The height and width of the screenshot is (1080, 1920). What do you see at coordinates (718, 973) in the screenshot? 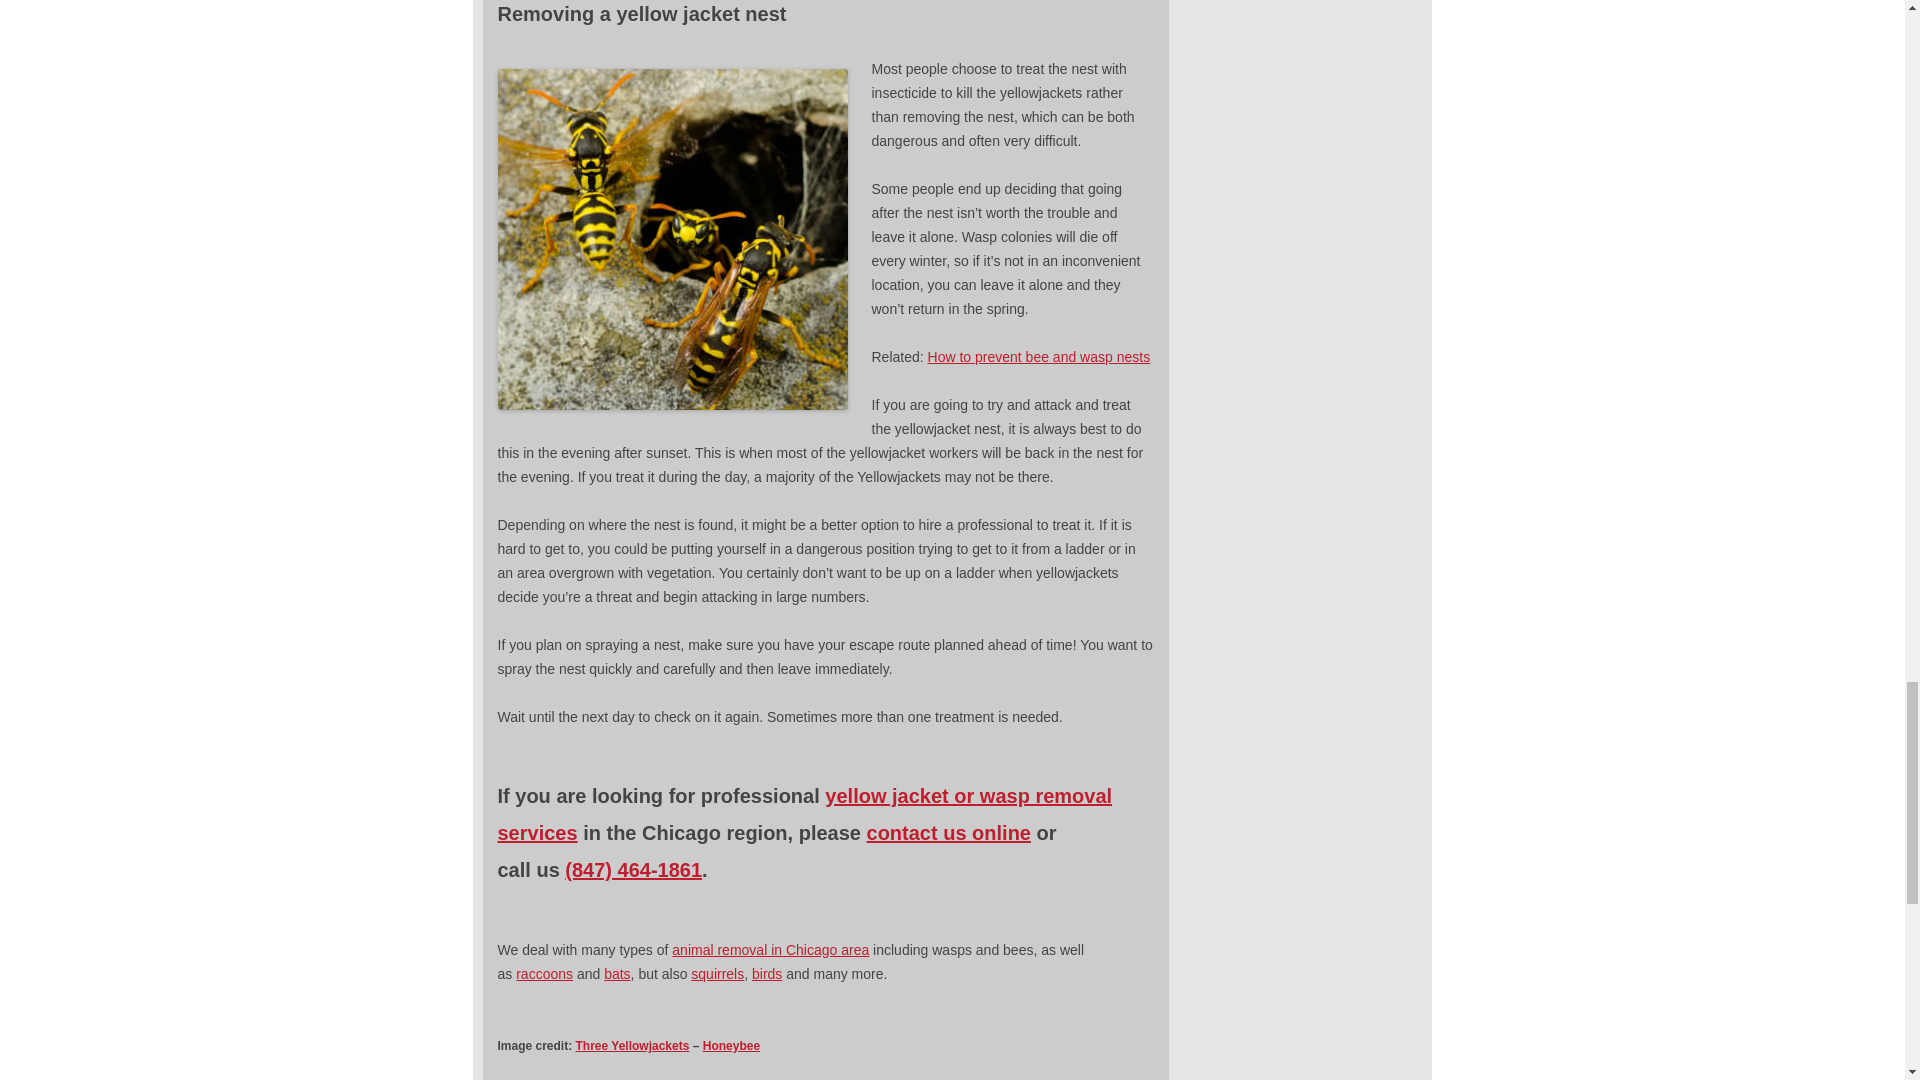
I see `squirrels` at bounding box center [718, 973].